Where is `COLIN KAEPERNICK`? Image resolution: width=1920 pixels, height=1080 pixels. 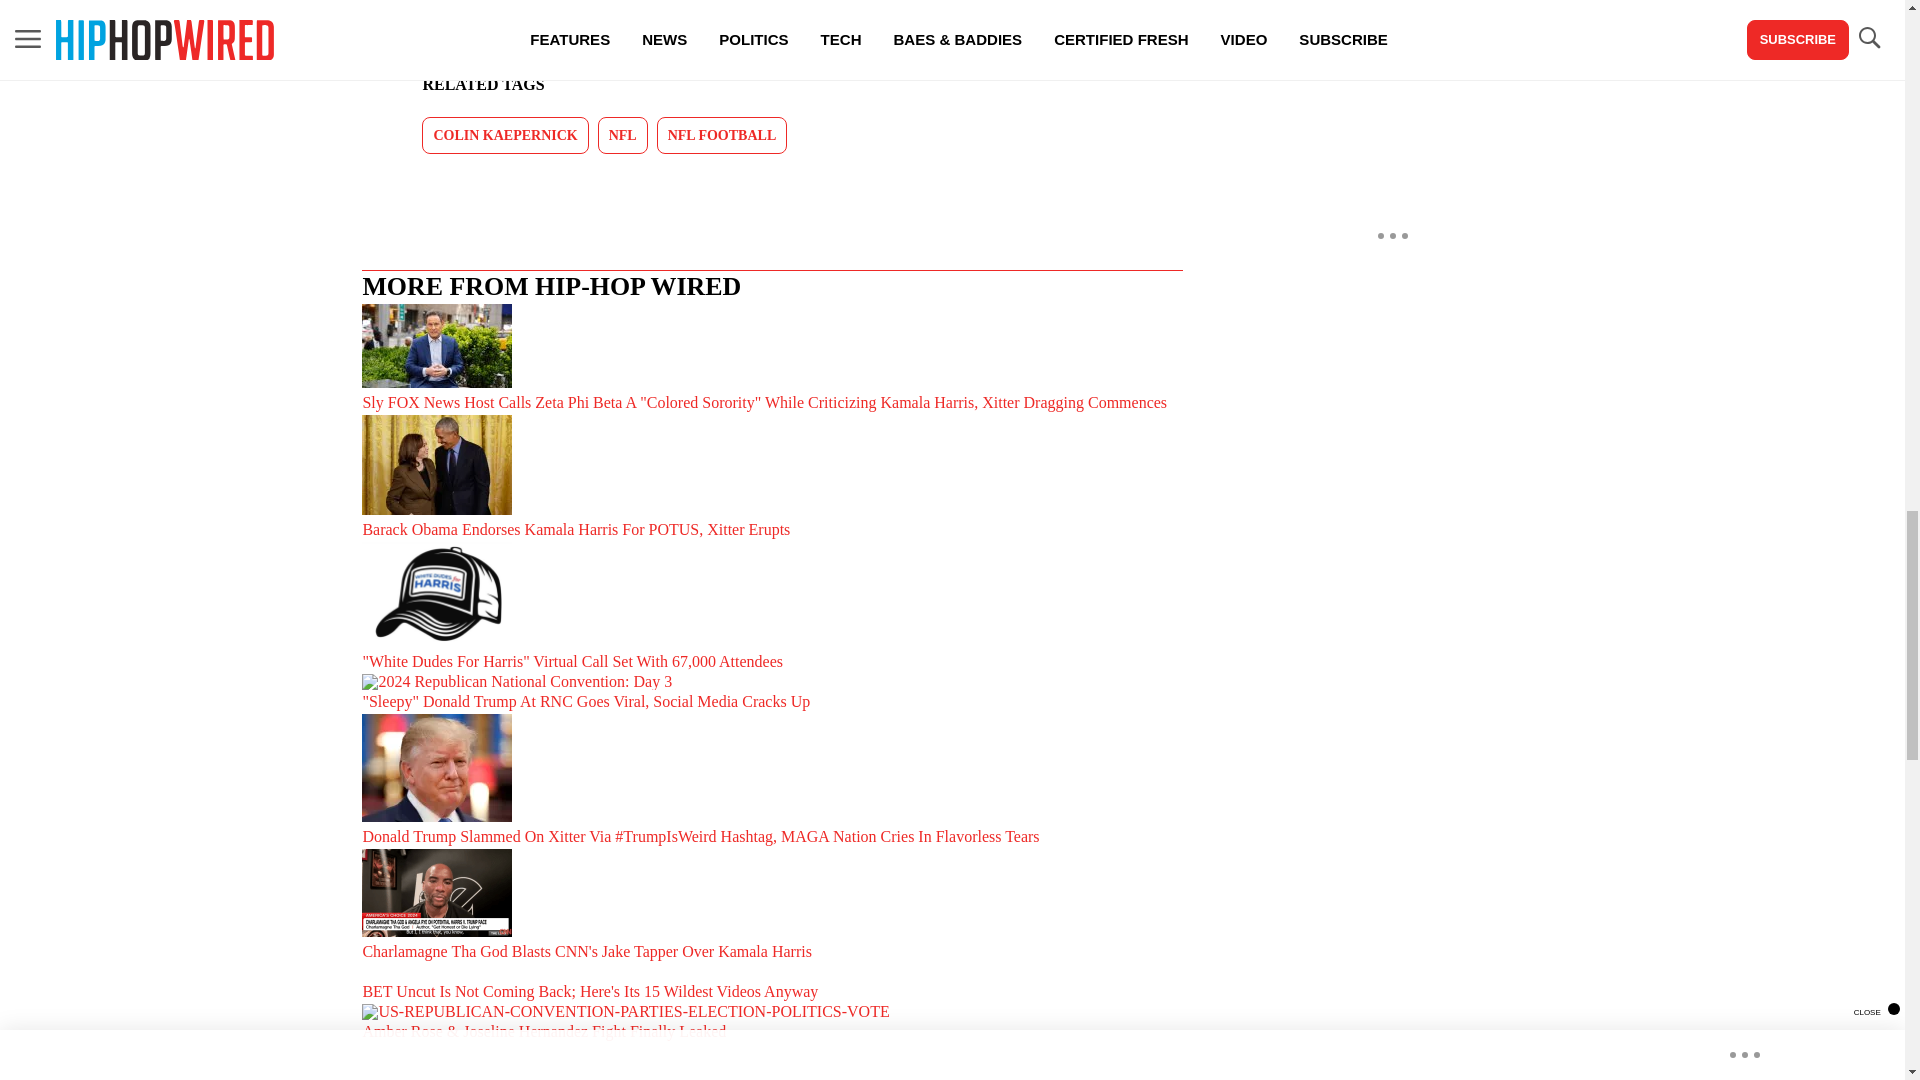 COLIN KAEPERNICK is located at coordinates (504, 135).